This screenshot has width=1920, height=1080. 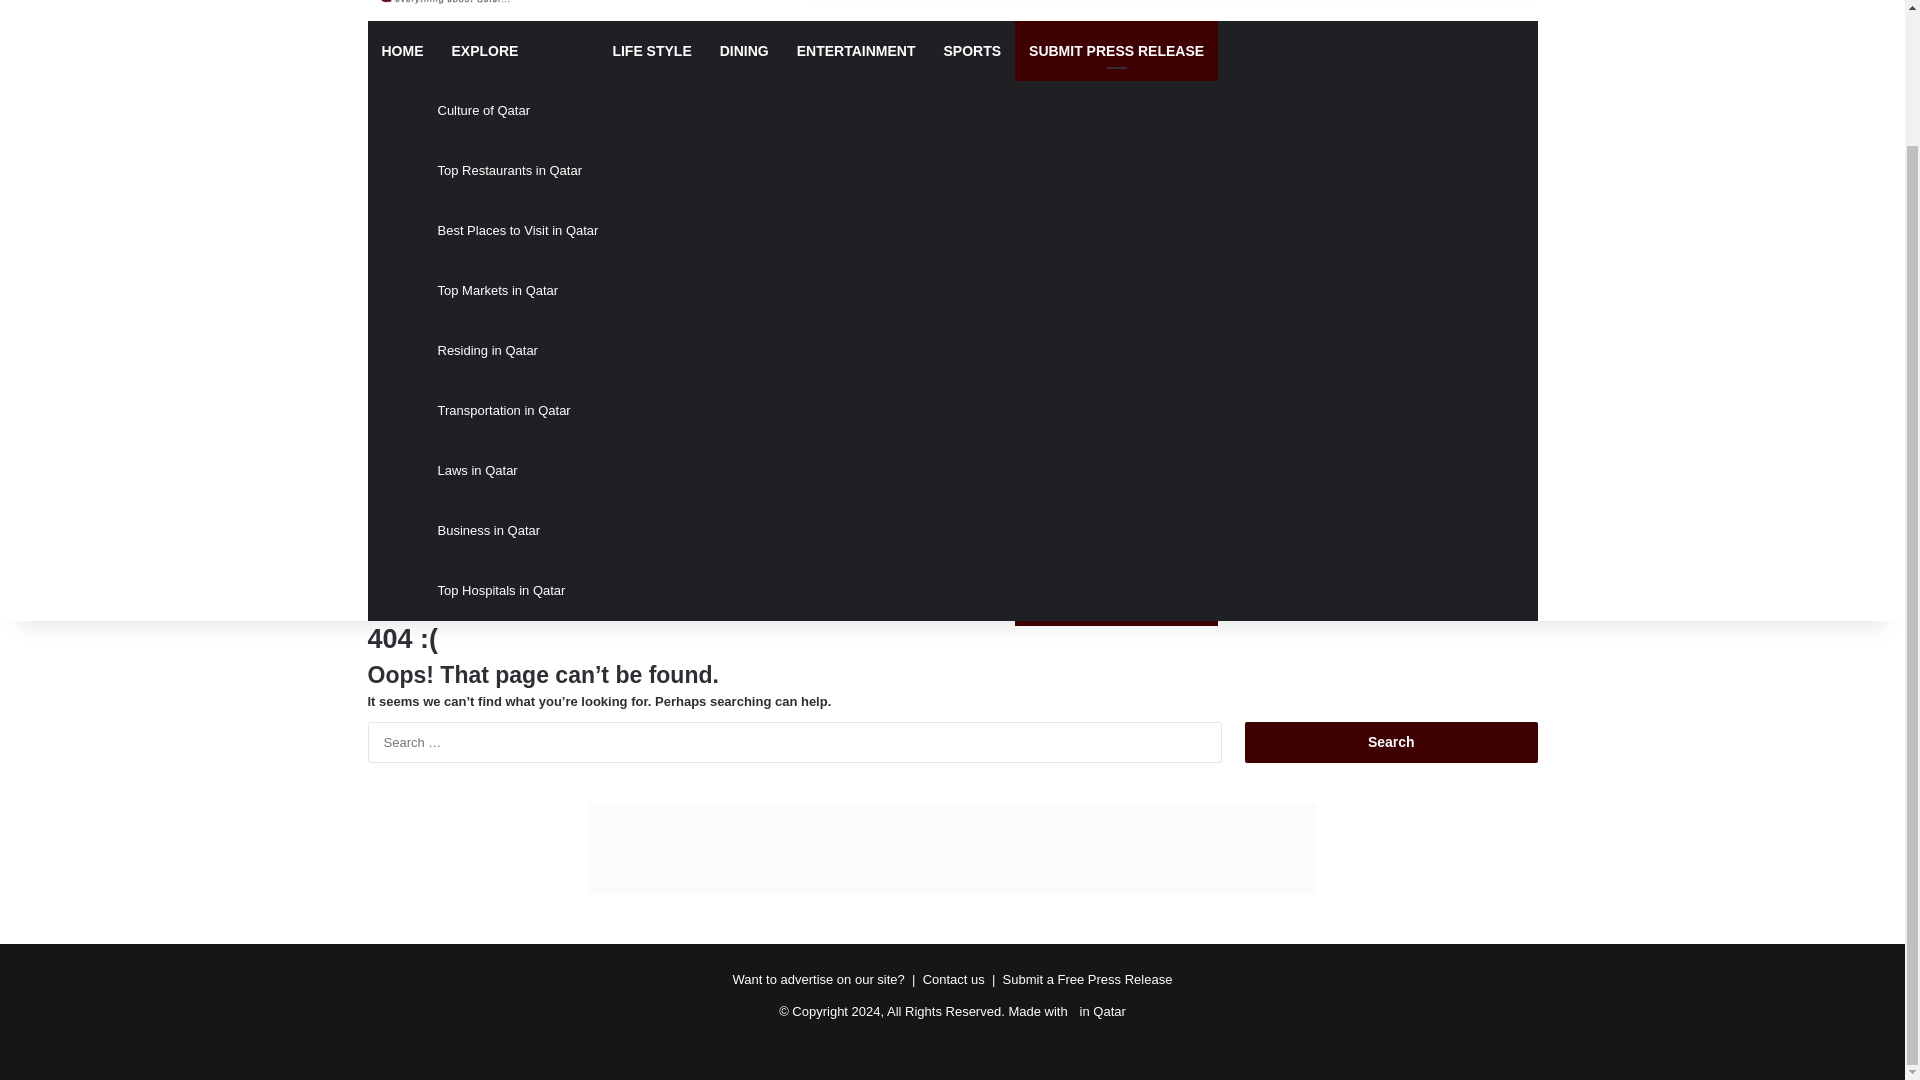 I want to click on Contact us, so click(x=954, y=980).